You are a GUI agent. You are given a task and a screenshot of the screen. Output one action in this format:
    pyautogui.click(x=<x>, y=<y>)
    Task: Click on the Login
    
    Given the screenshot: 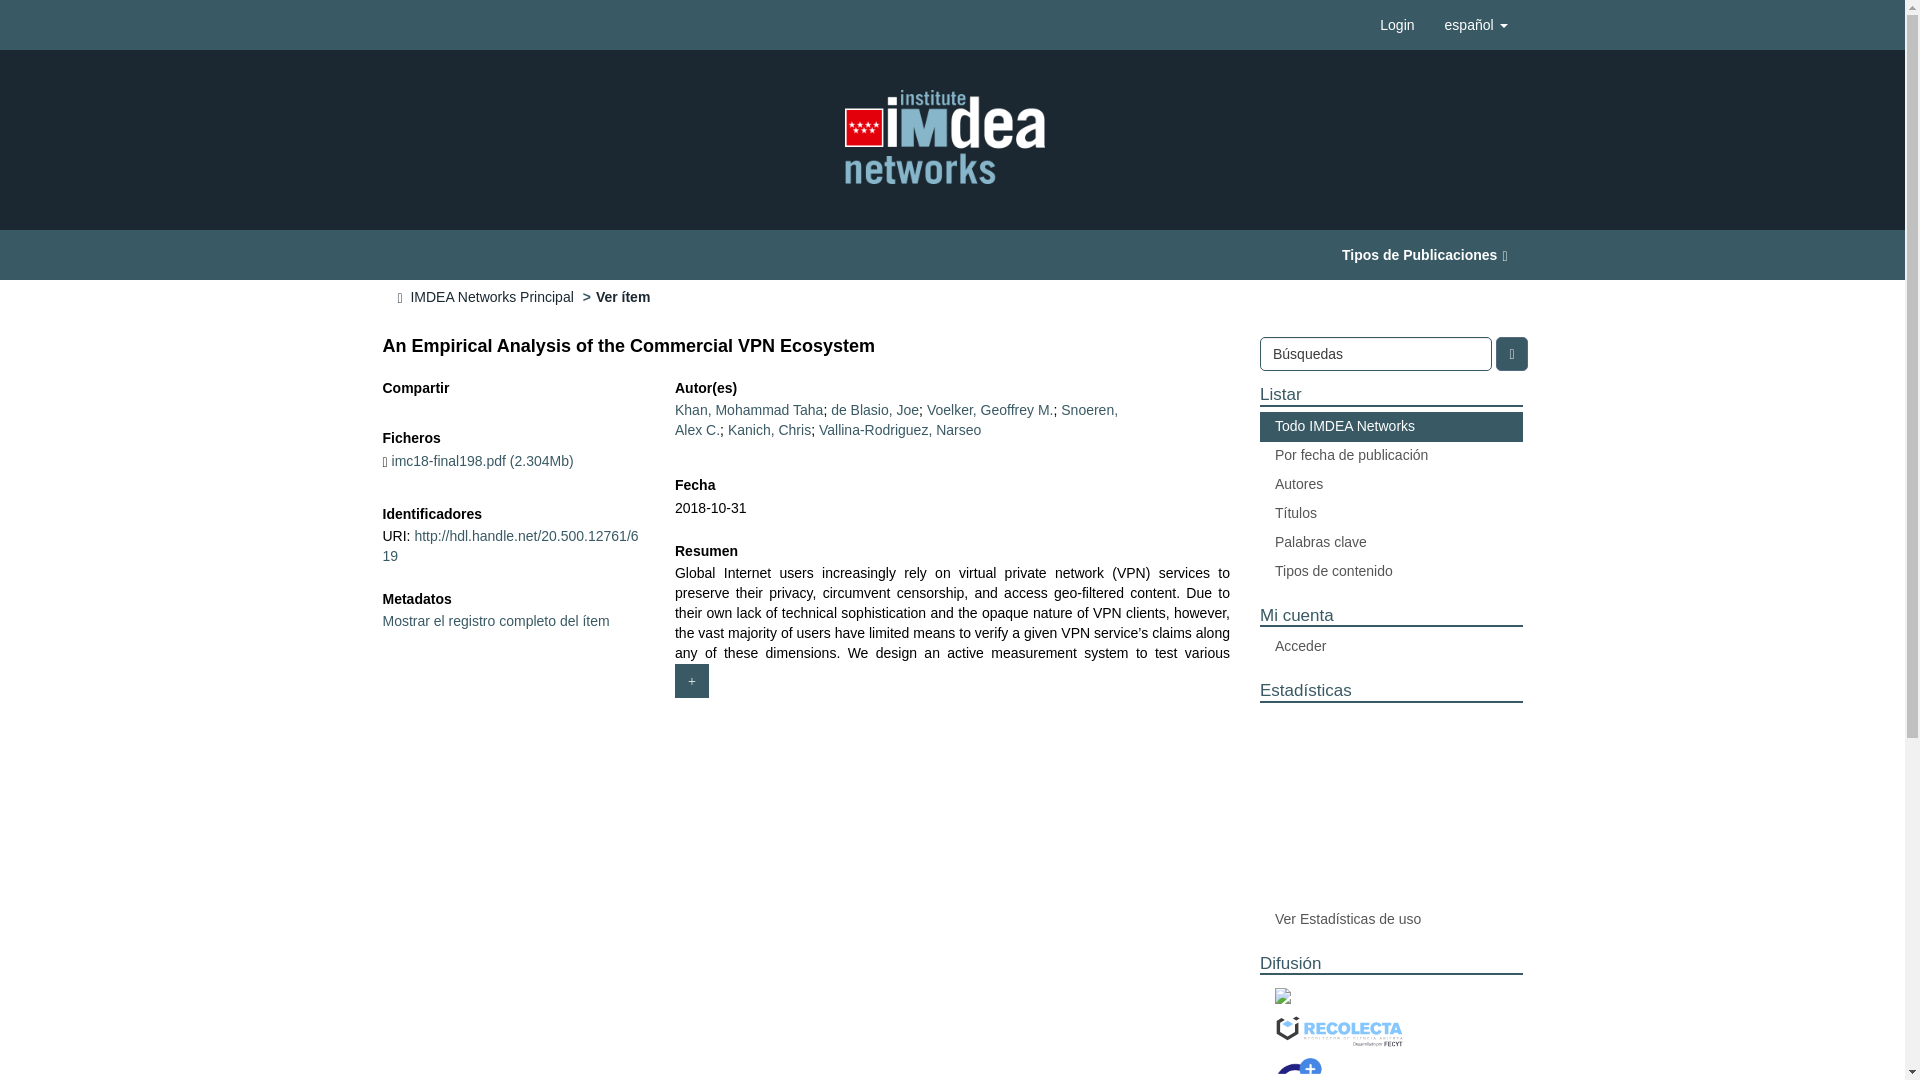 What is the action you would take?
    pyautogui.click(x=1396, y=24)
    